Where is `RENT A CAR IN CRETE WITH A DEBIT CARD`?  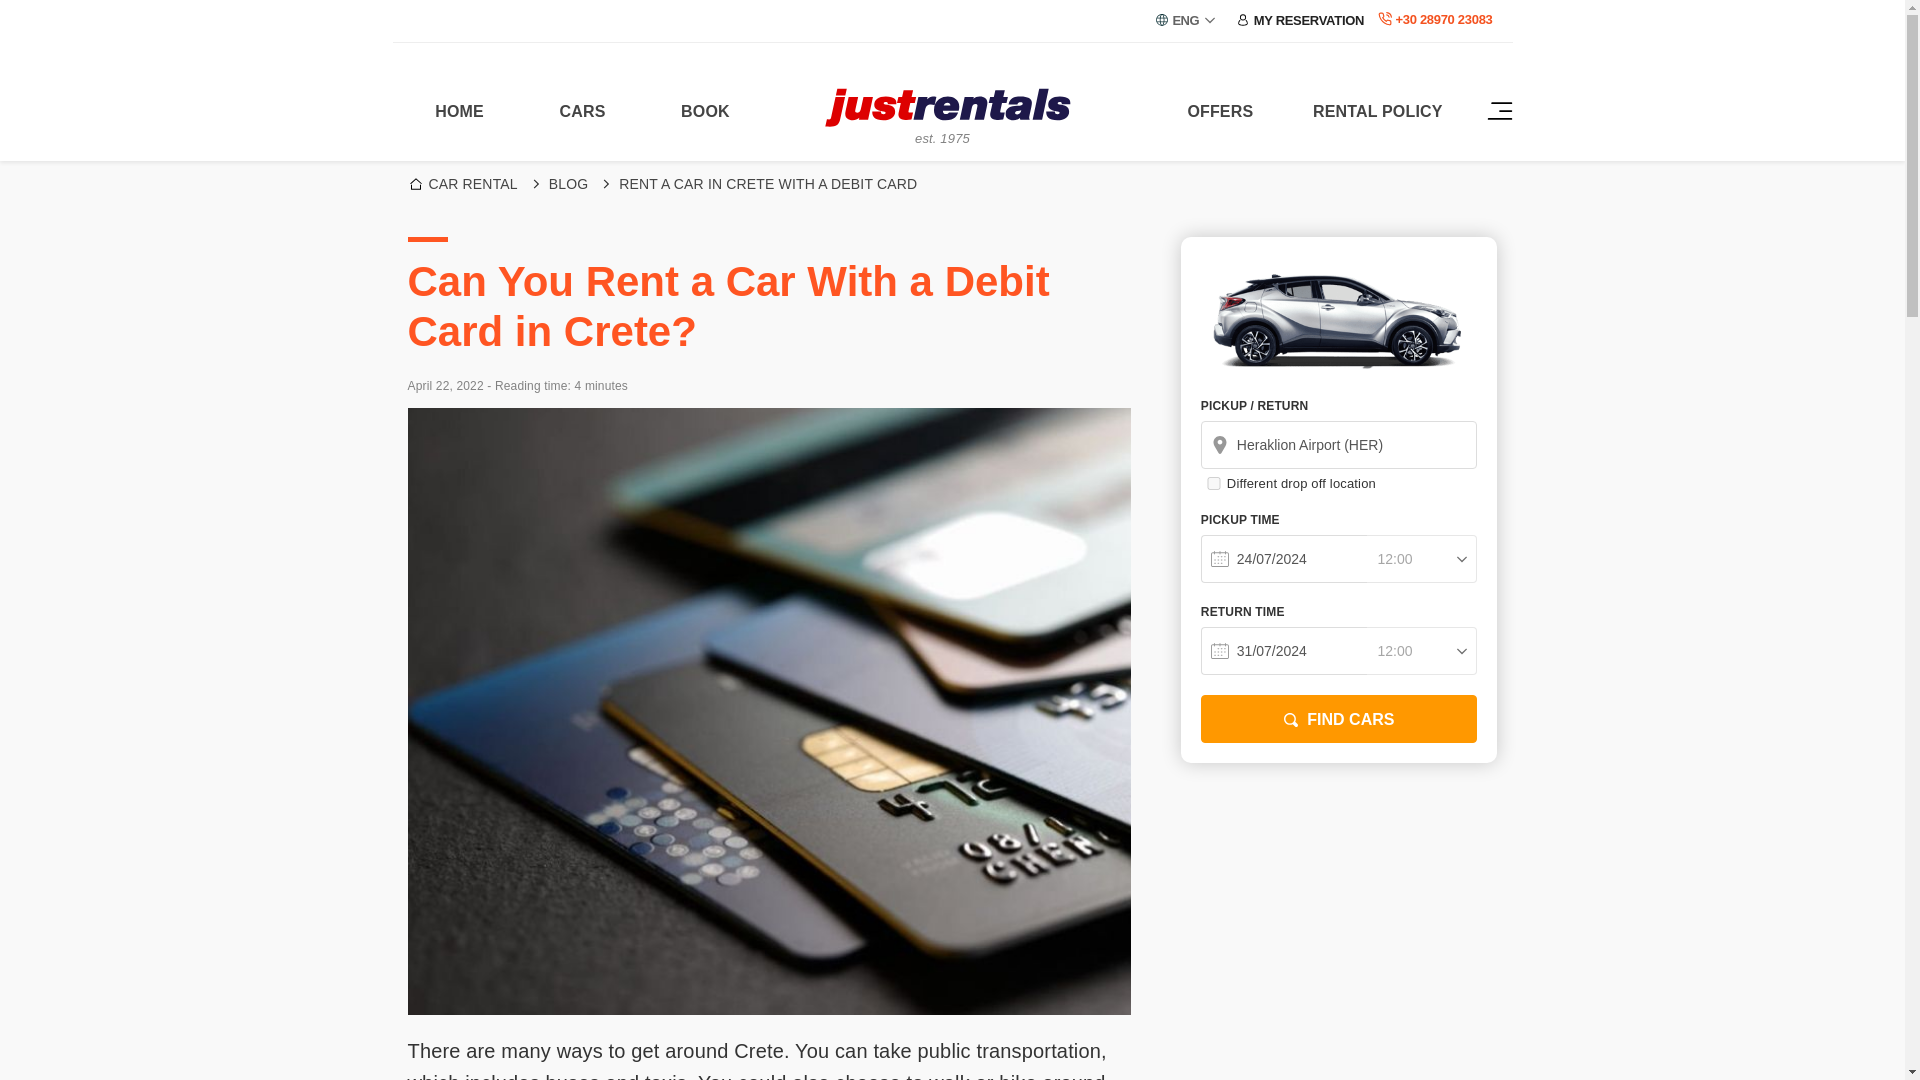
RENT A CAR IN CRETE WITH A DEBIT CARD is located at coordinates (755, 184).